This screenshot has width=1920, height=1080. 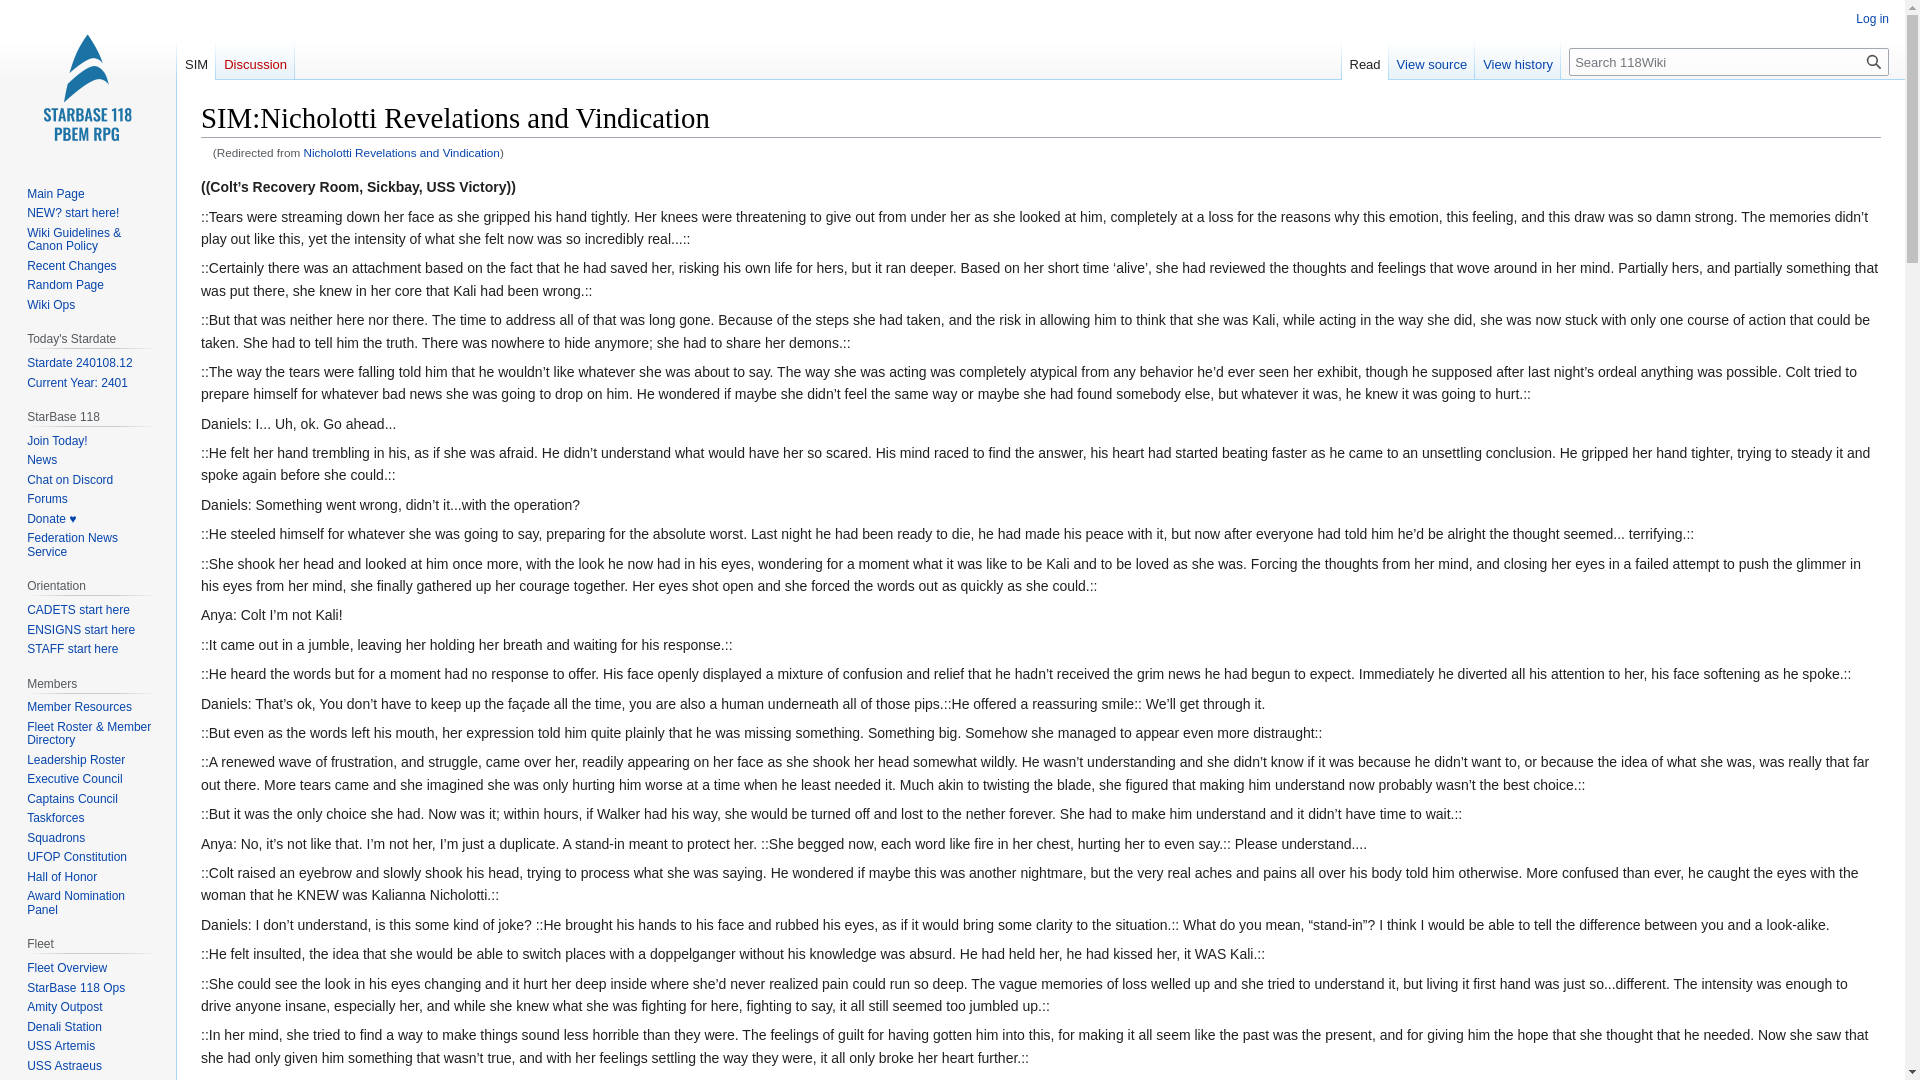 What do you see at coordinates (401, 152) in the screenshot?
I see `Nicholotti Revelations and Vindication` at bounding box center [401, 152].